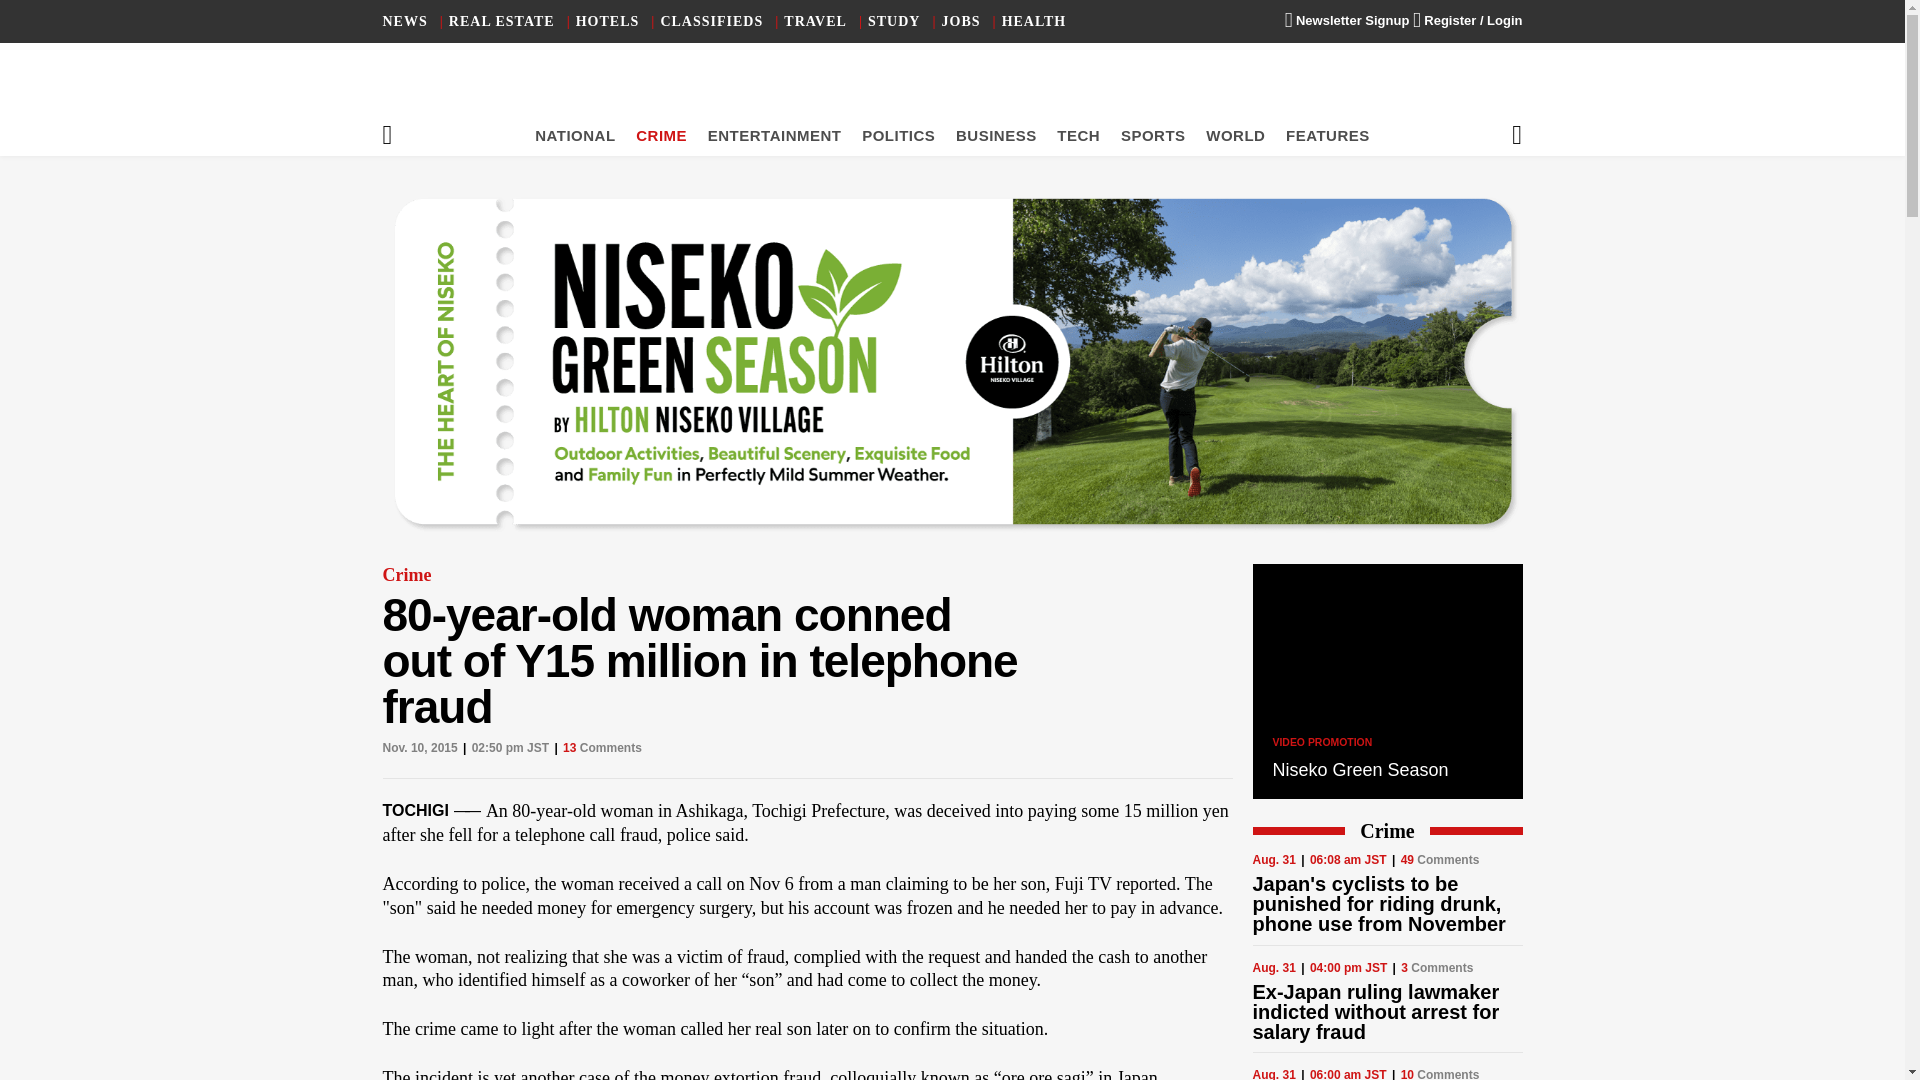 This screenshot has height=1080, width=1920. Describe the element at coordinates (574, 135) in the screenshot. I see `NATIONAL` at that location.